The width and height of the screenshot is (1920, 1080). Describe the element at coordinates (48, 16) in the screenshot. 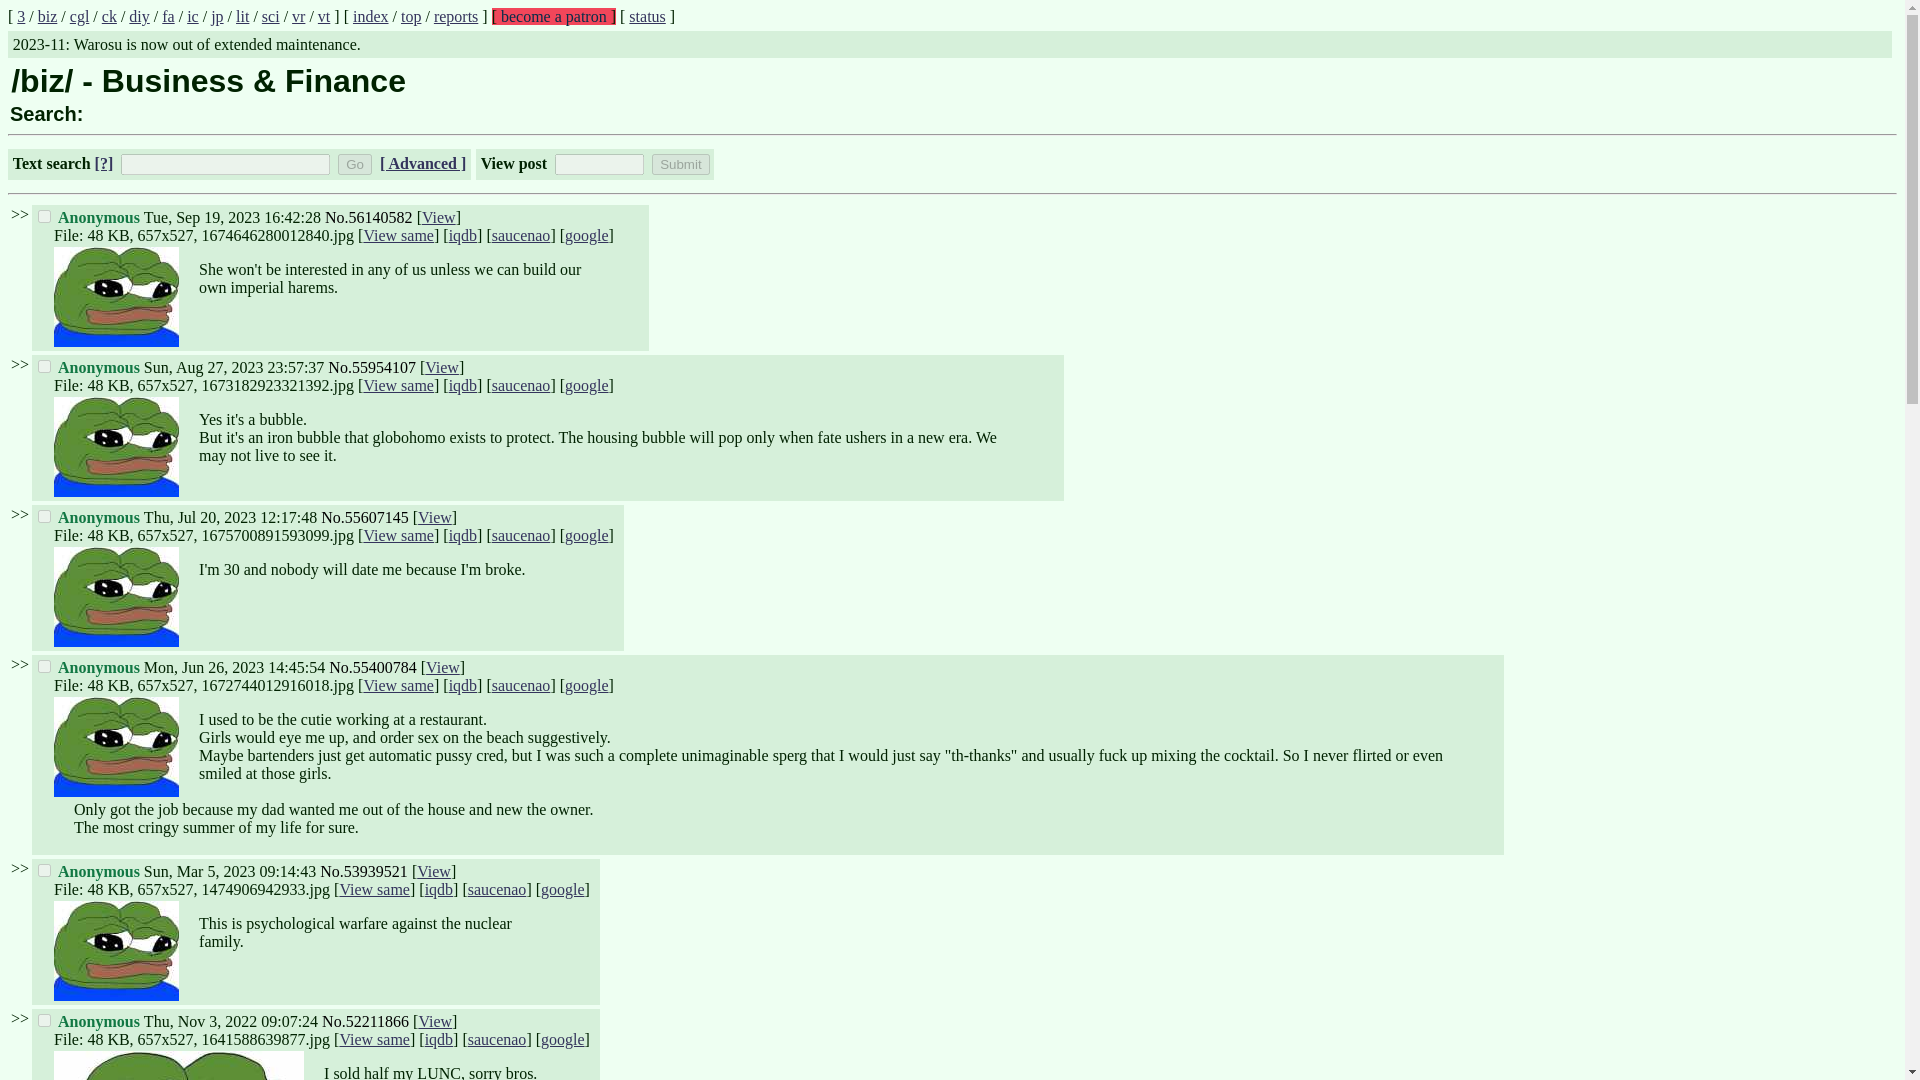

I see `biz` at that location.